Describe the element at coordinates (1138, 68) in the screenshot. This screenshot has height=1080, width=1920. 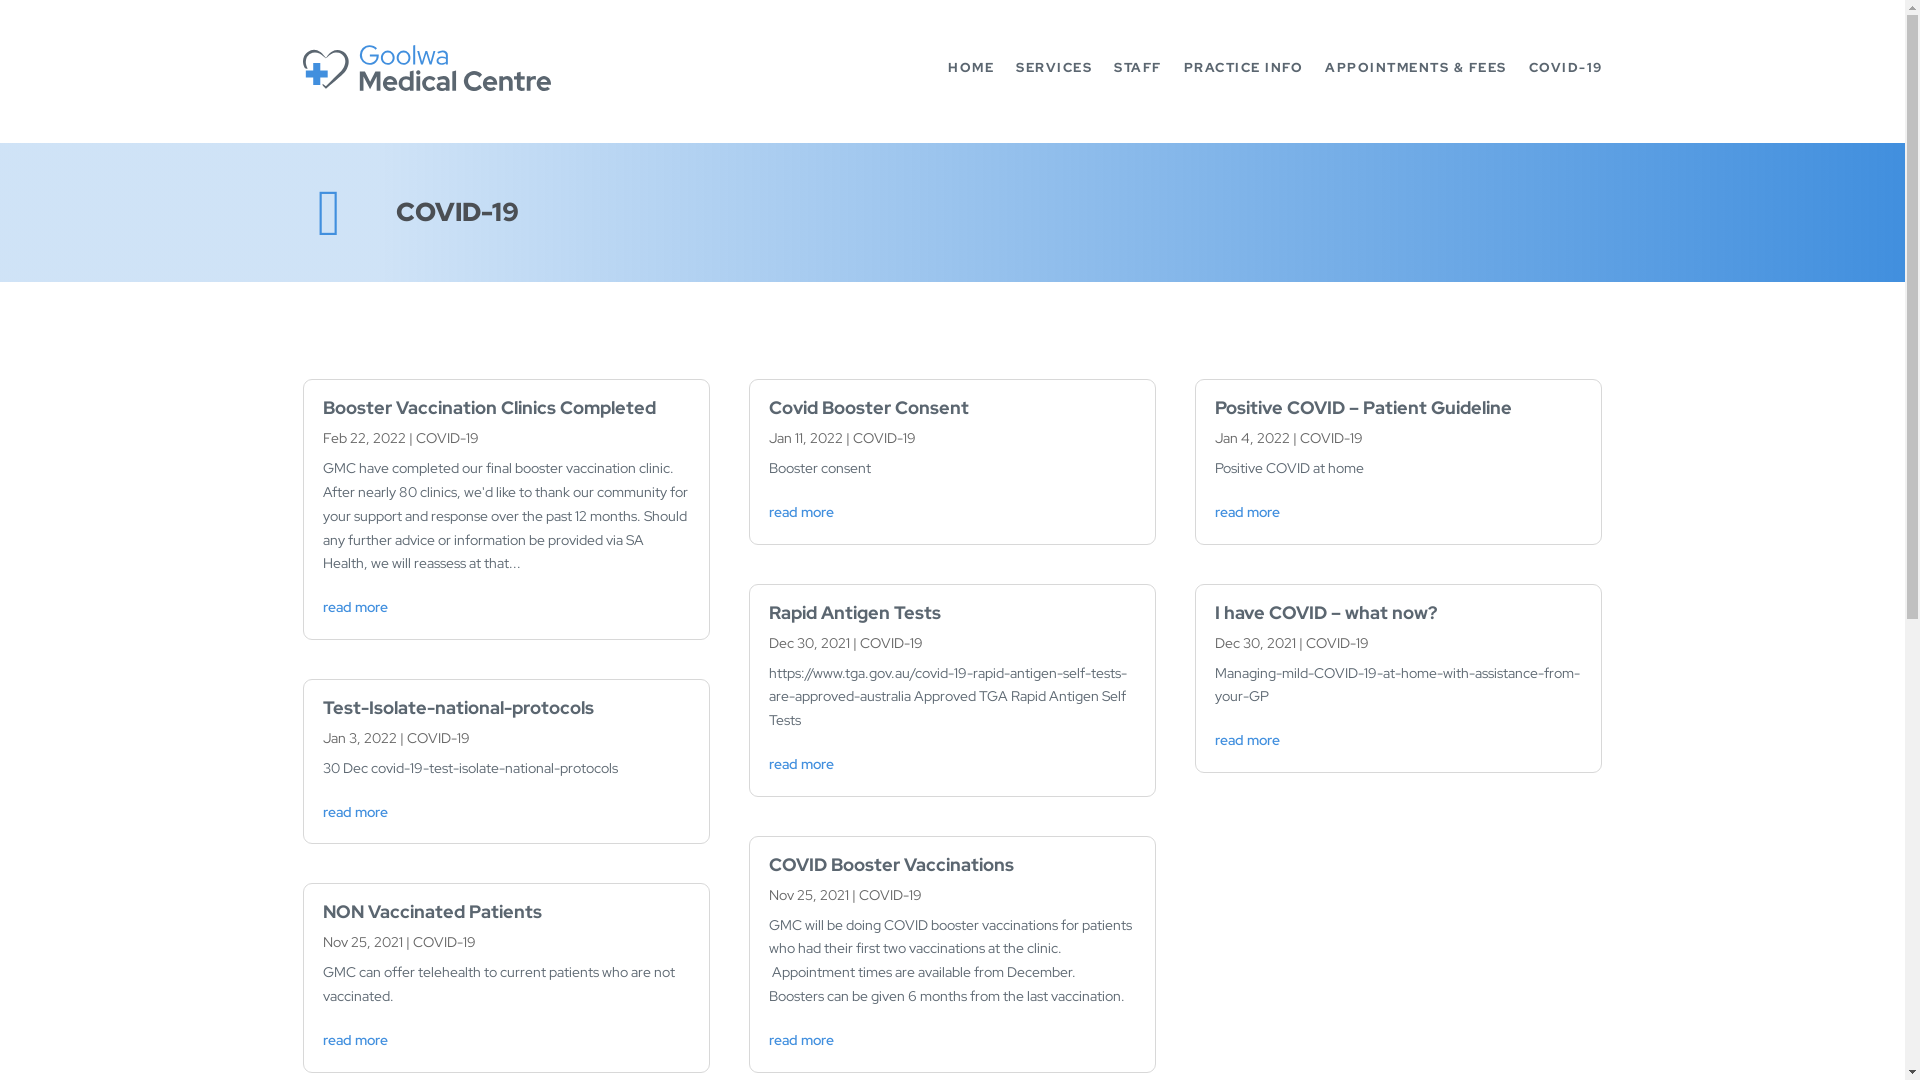
I see `STAFF` at that location.